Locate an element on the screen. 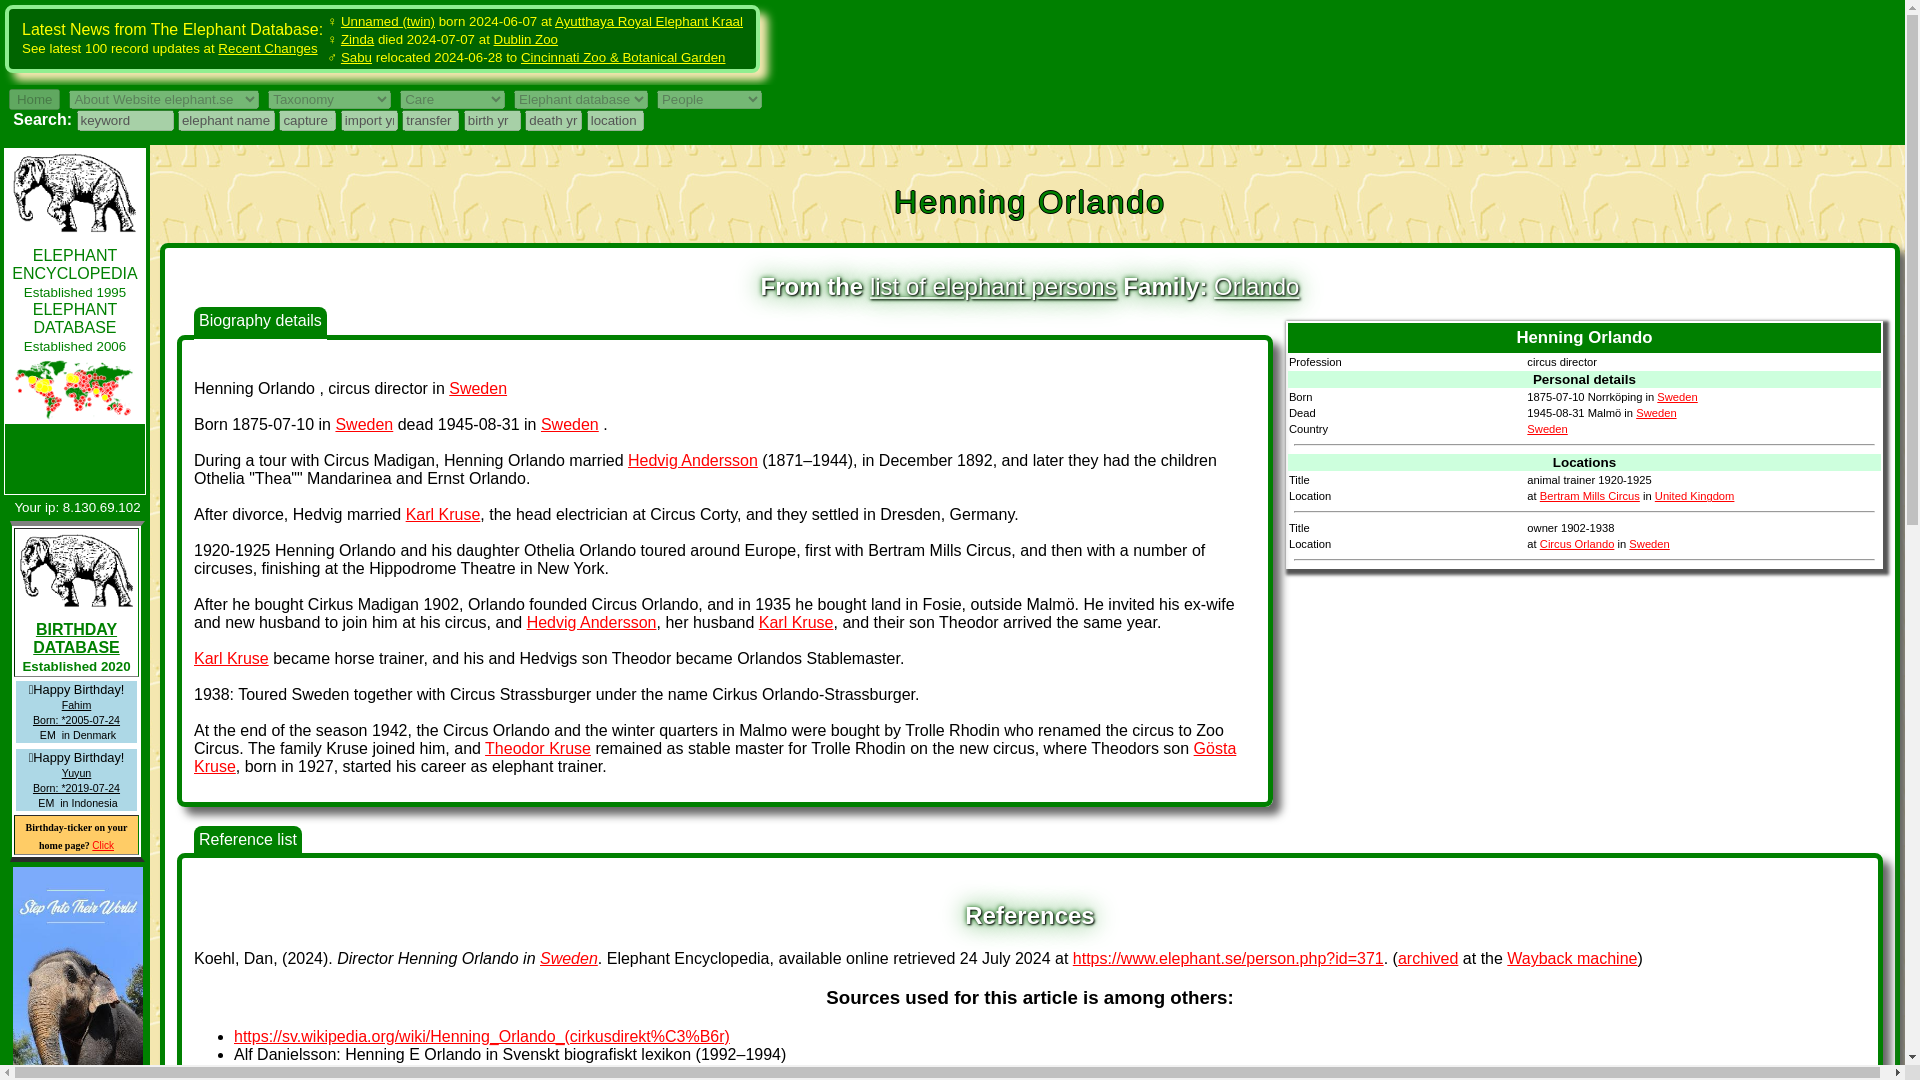 The width and height of the screenshot is (1920, 1080). Sweden is located at coordinates (1676, 396).